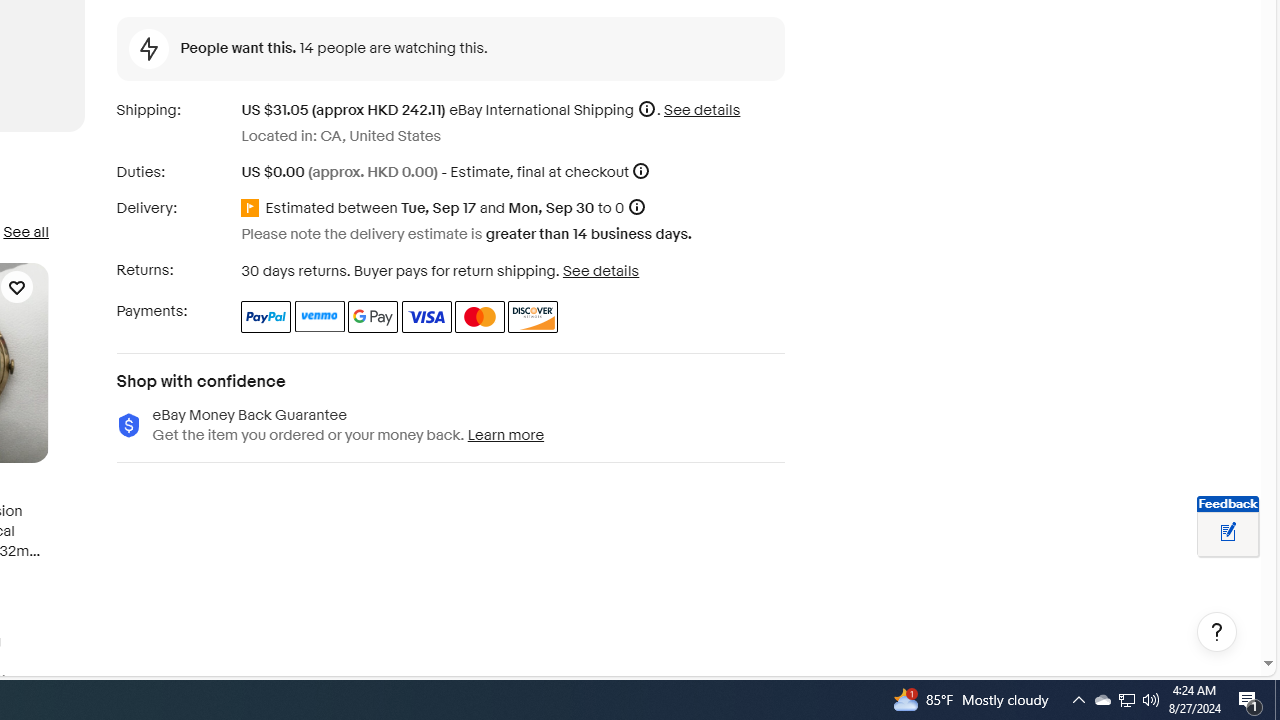 This screenshot has width=1280, height=720. What do you see at coordinates (426, 316) in the screenshot?
I see `Visa` at bounding box center [426, 316].